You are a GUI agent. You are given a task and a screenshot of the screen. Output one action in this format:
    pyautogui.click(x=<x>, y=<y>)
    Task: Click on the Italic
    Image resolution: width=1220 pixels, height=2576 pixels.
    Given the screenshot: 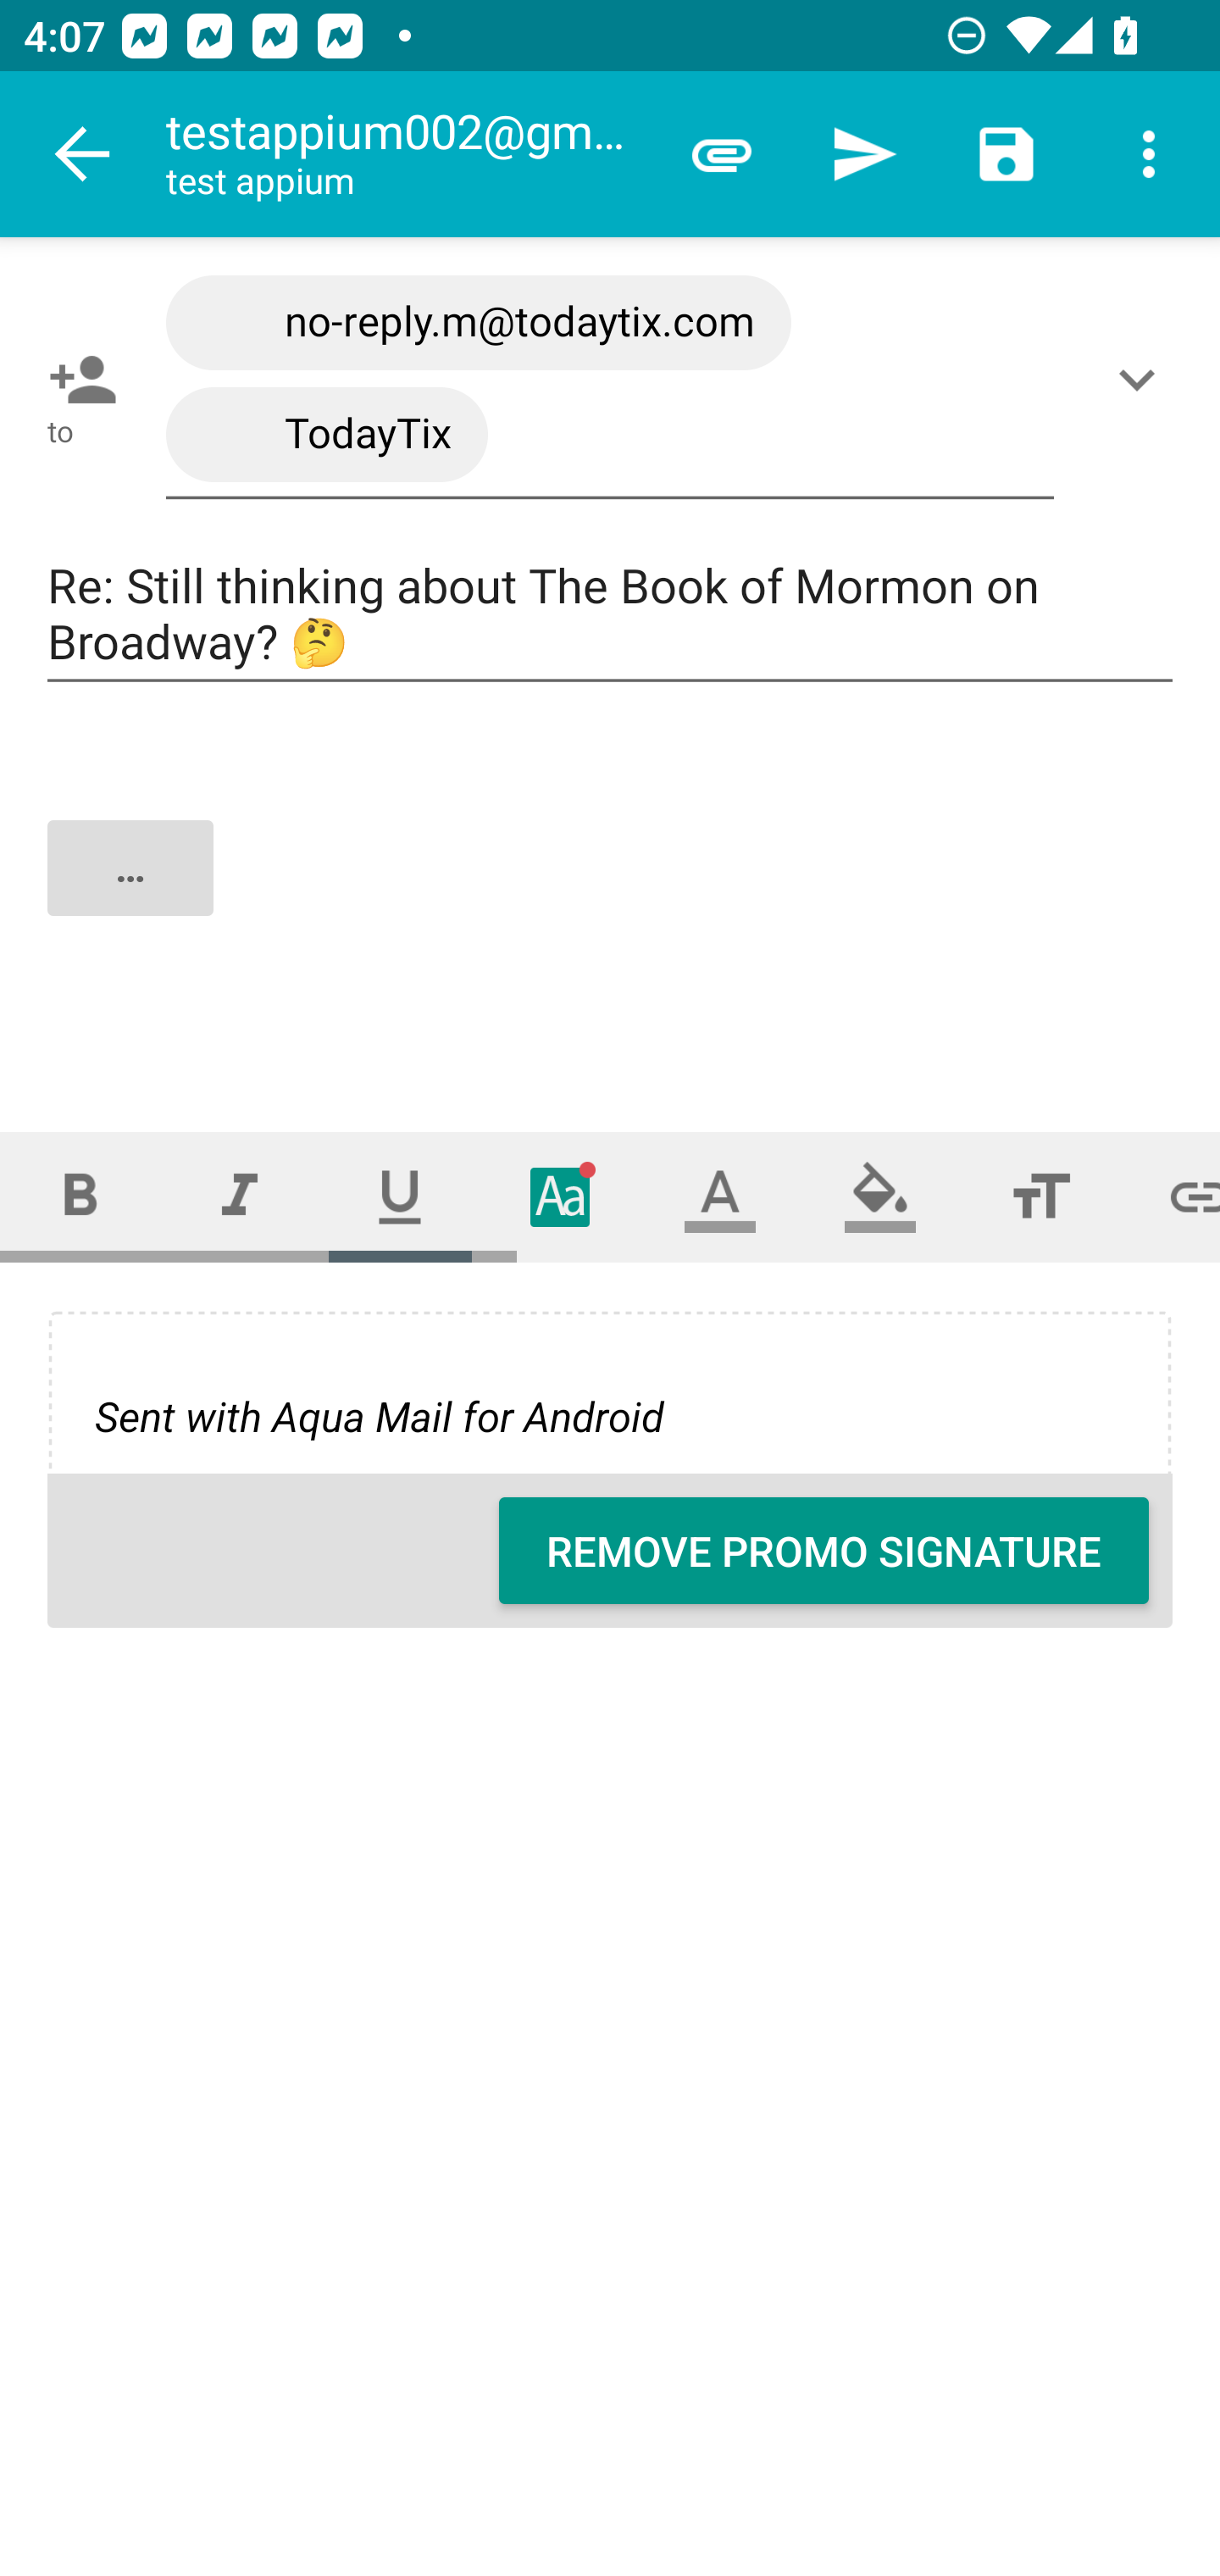 What is the action you would take?
    pyautogui.click(x=239, y=1196)
    